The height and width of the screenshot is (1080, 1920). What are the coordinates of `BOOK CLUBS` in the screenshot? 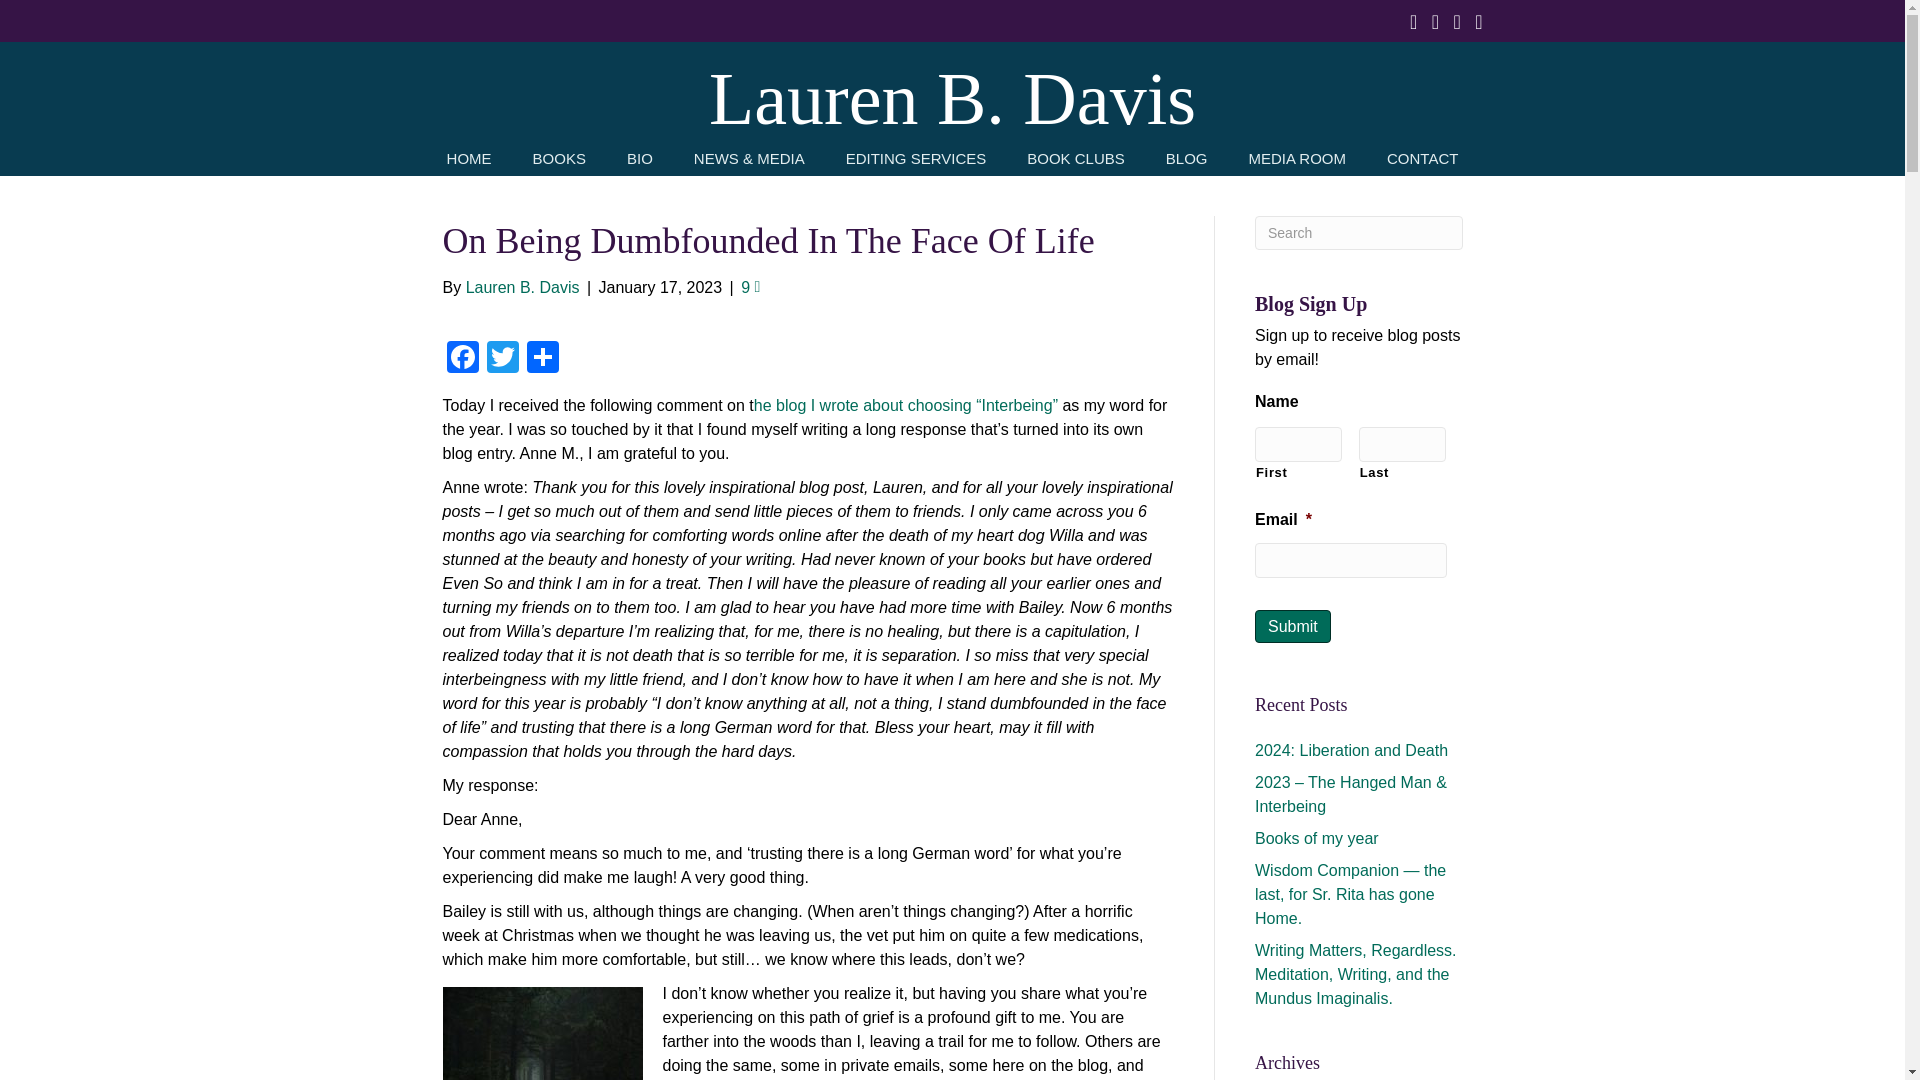 It's located at (1076, 156).